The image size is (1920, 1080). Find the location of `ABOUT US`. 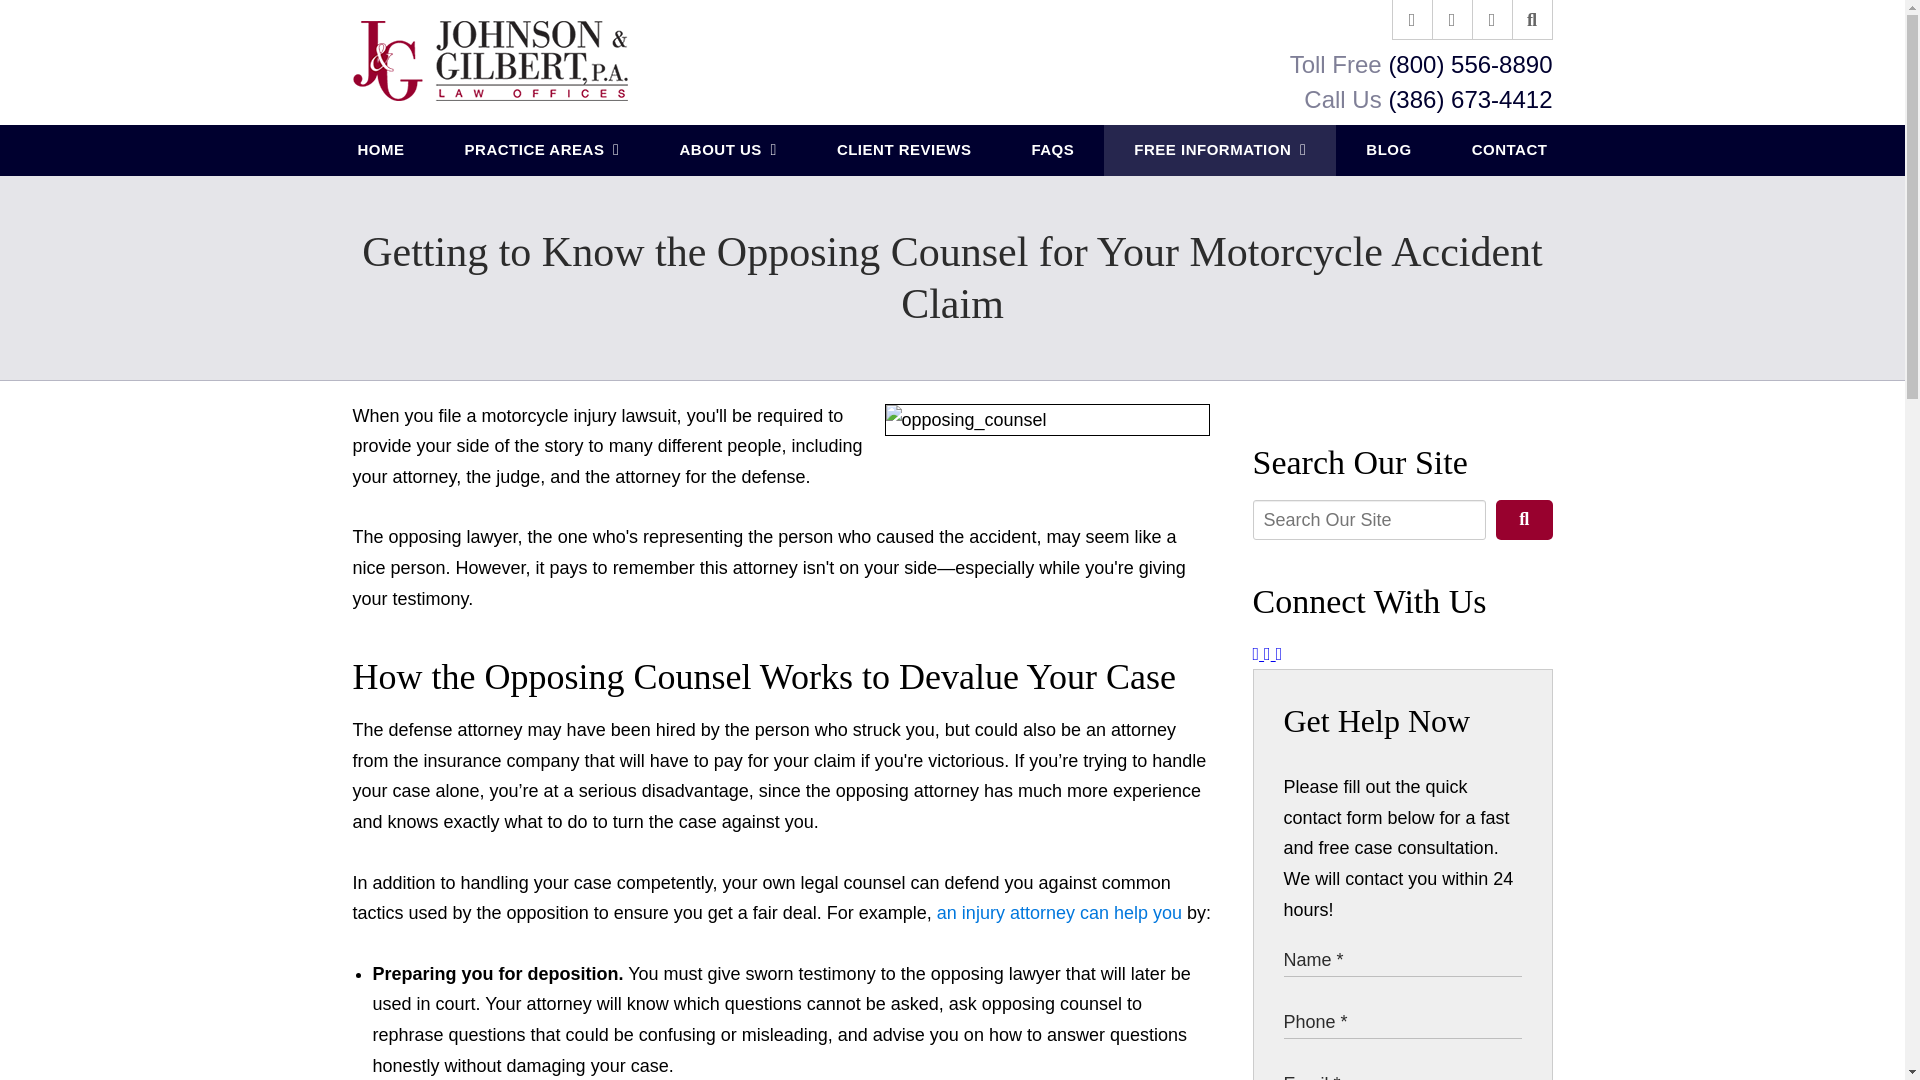

ABOUT US is located at coordinates (727, 150).